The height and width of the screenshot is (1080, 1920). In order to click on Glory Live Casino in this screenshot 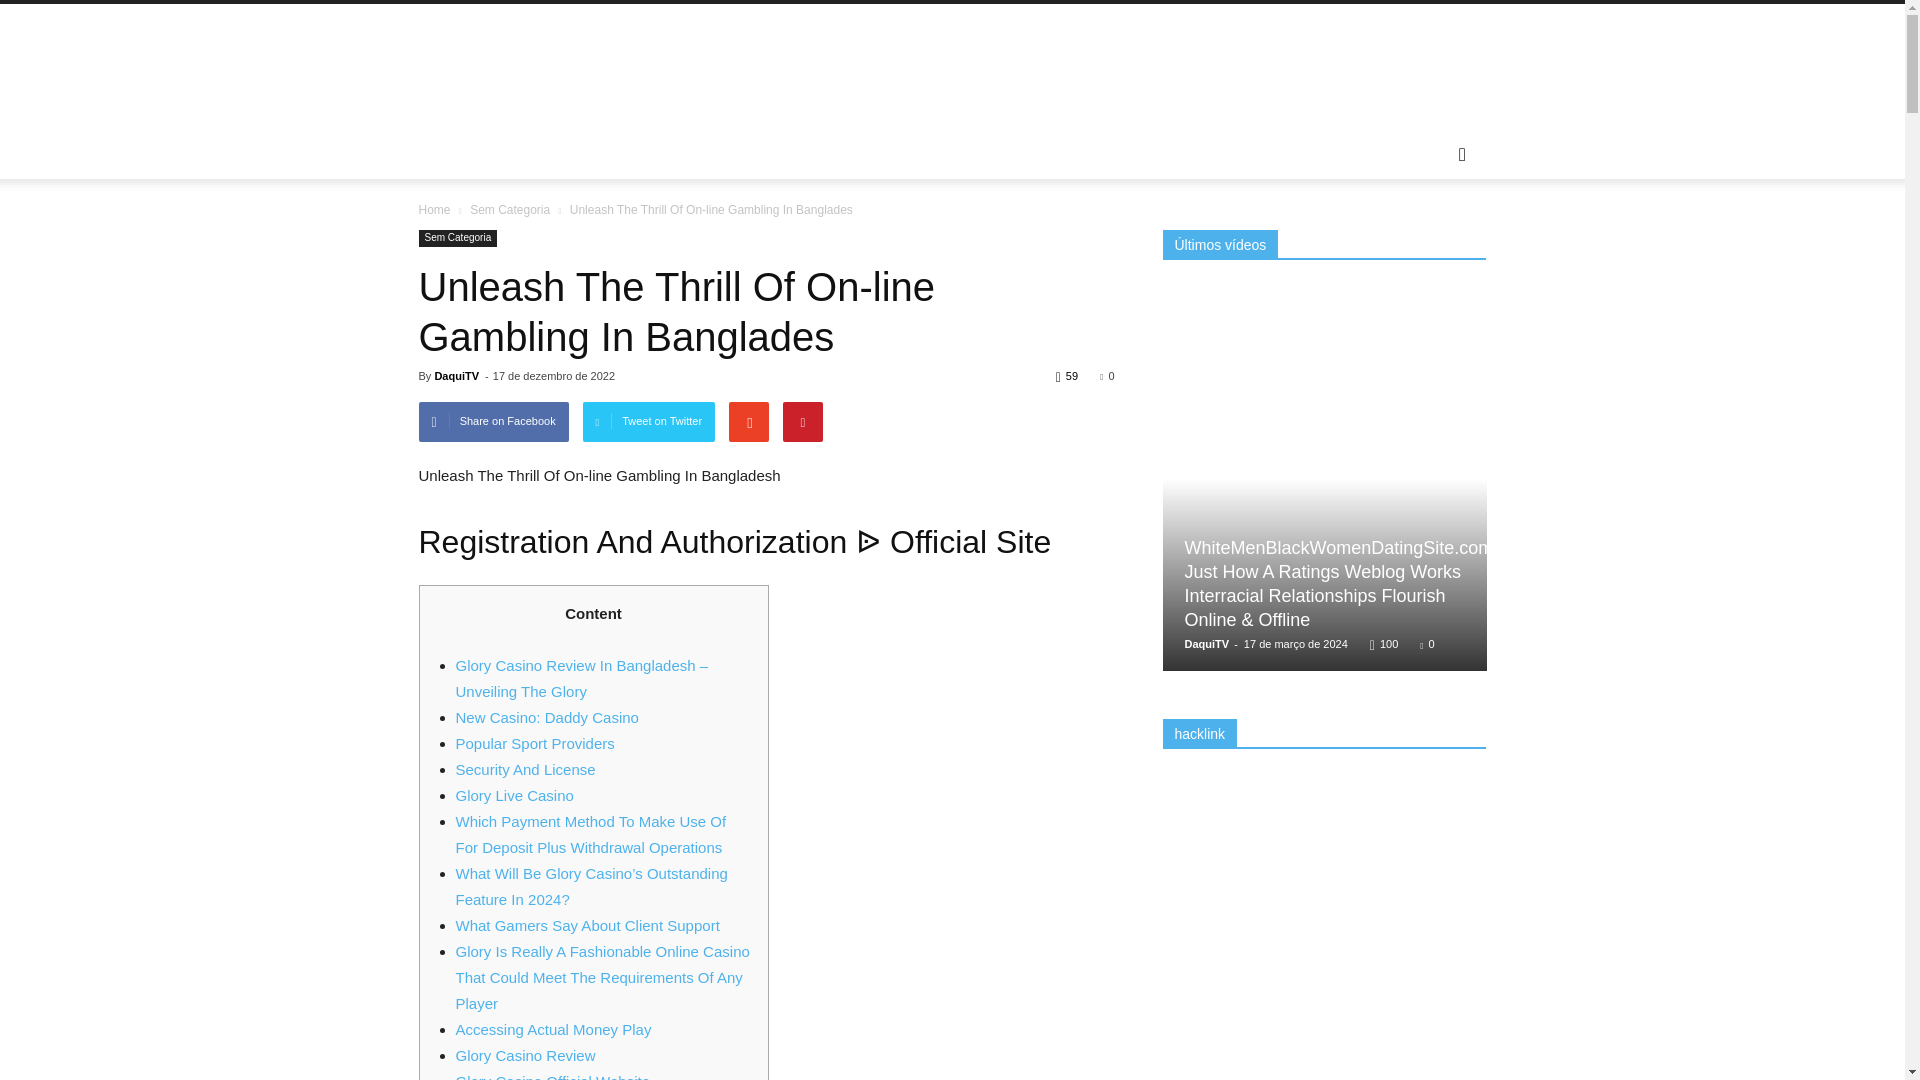, I will do `click(515, 795)`.